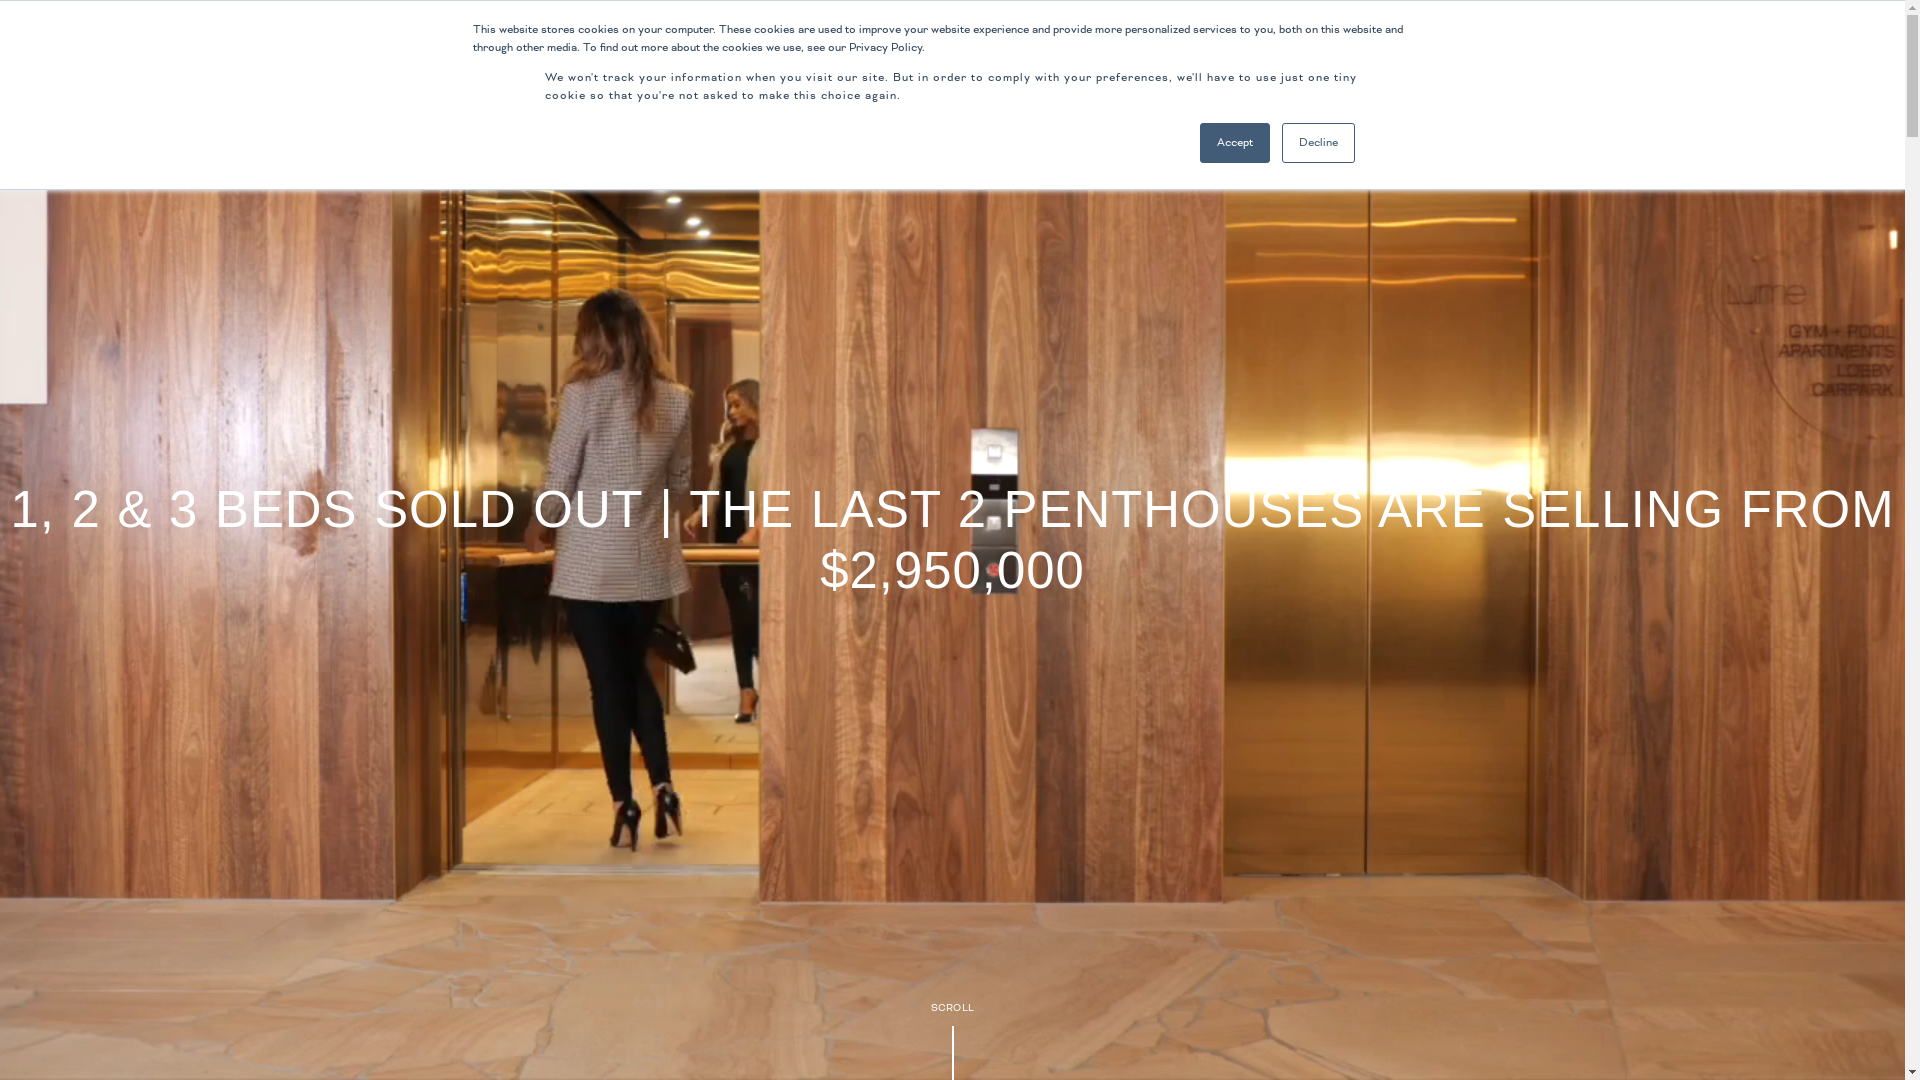 This screenshot has height=1080, width=1920. I want to click on Decline, so click(1318, 143).